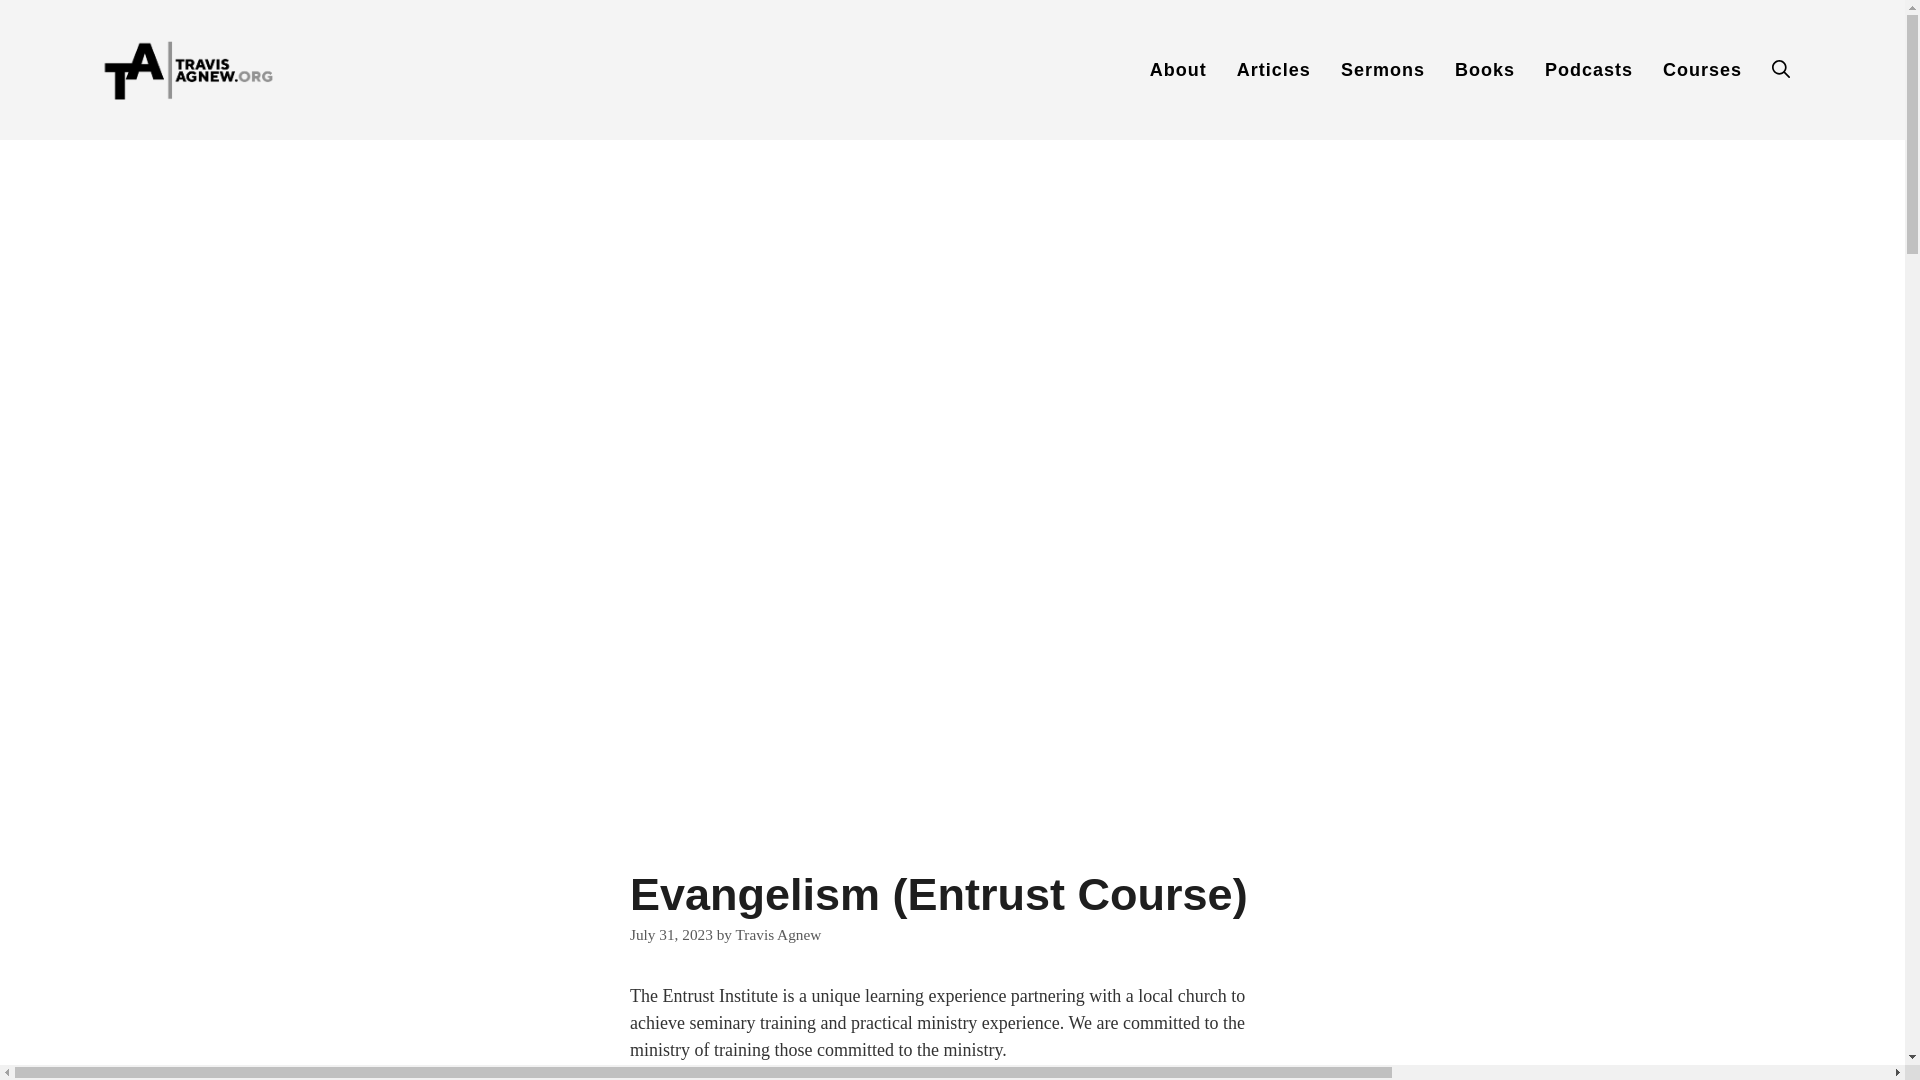 This screenshot has width=1920, height=1080. I want to click on Travis Agnew, so click(778, 934).